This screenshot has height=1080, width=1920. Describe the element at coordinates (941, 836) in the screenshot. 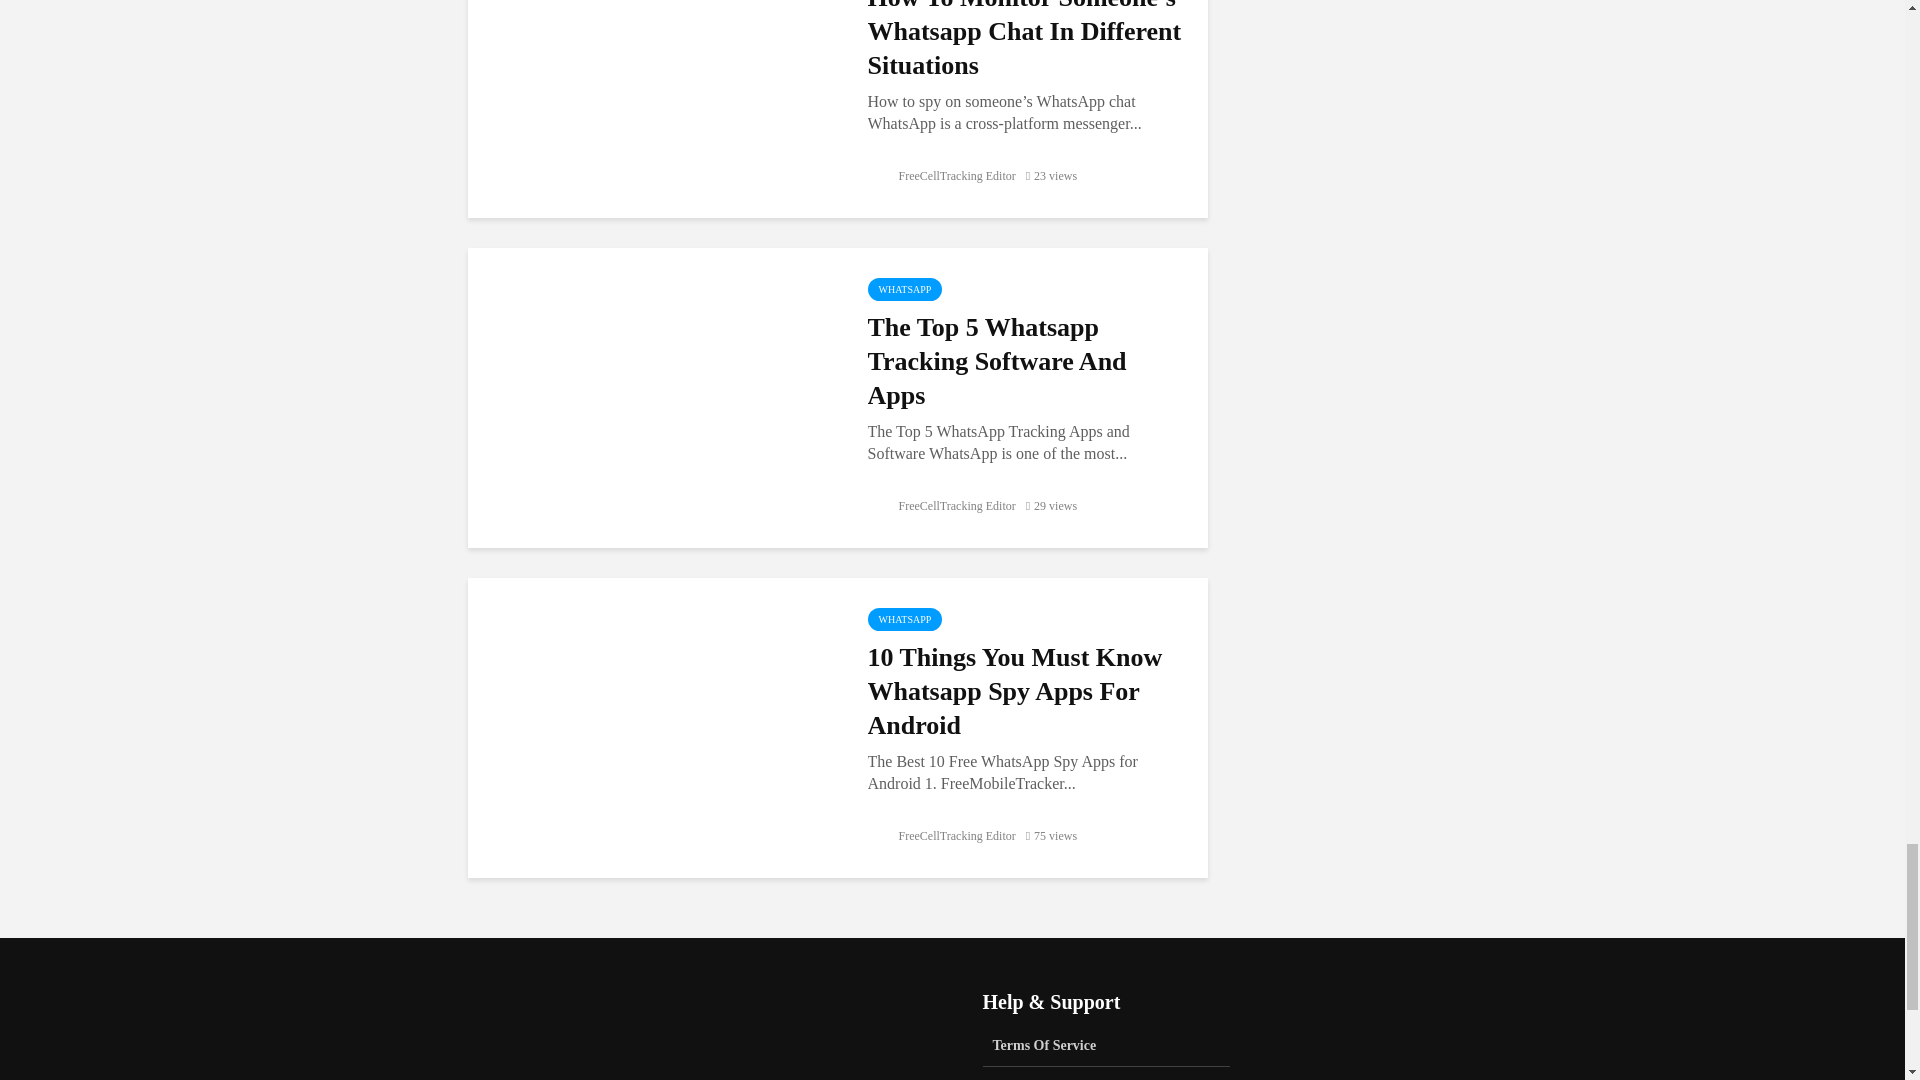

I see `FreeCellTracking Editor` at that location.